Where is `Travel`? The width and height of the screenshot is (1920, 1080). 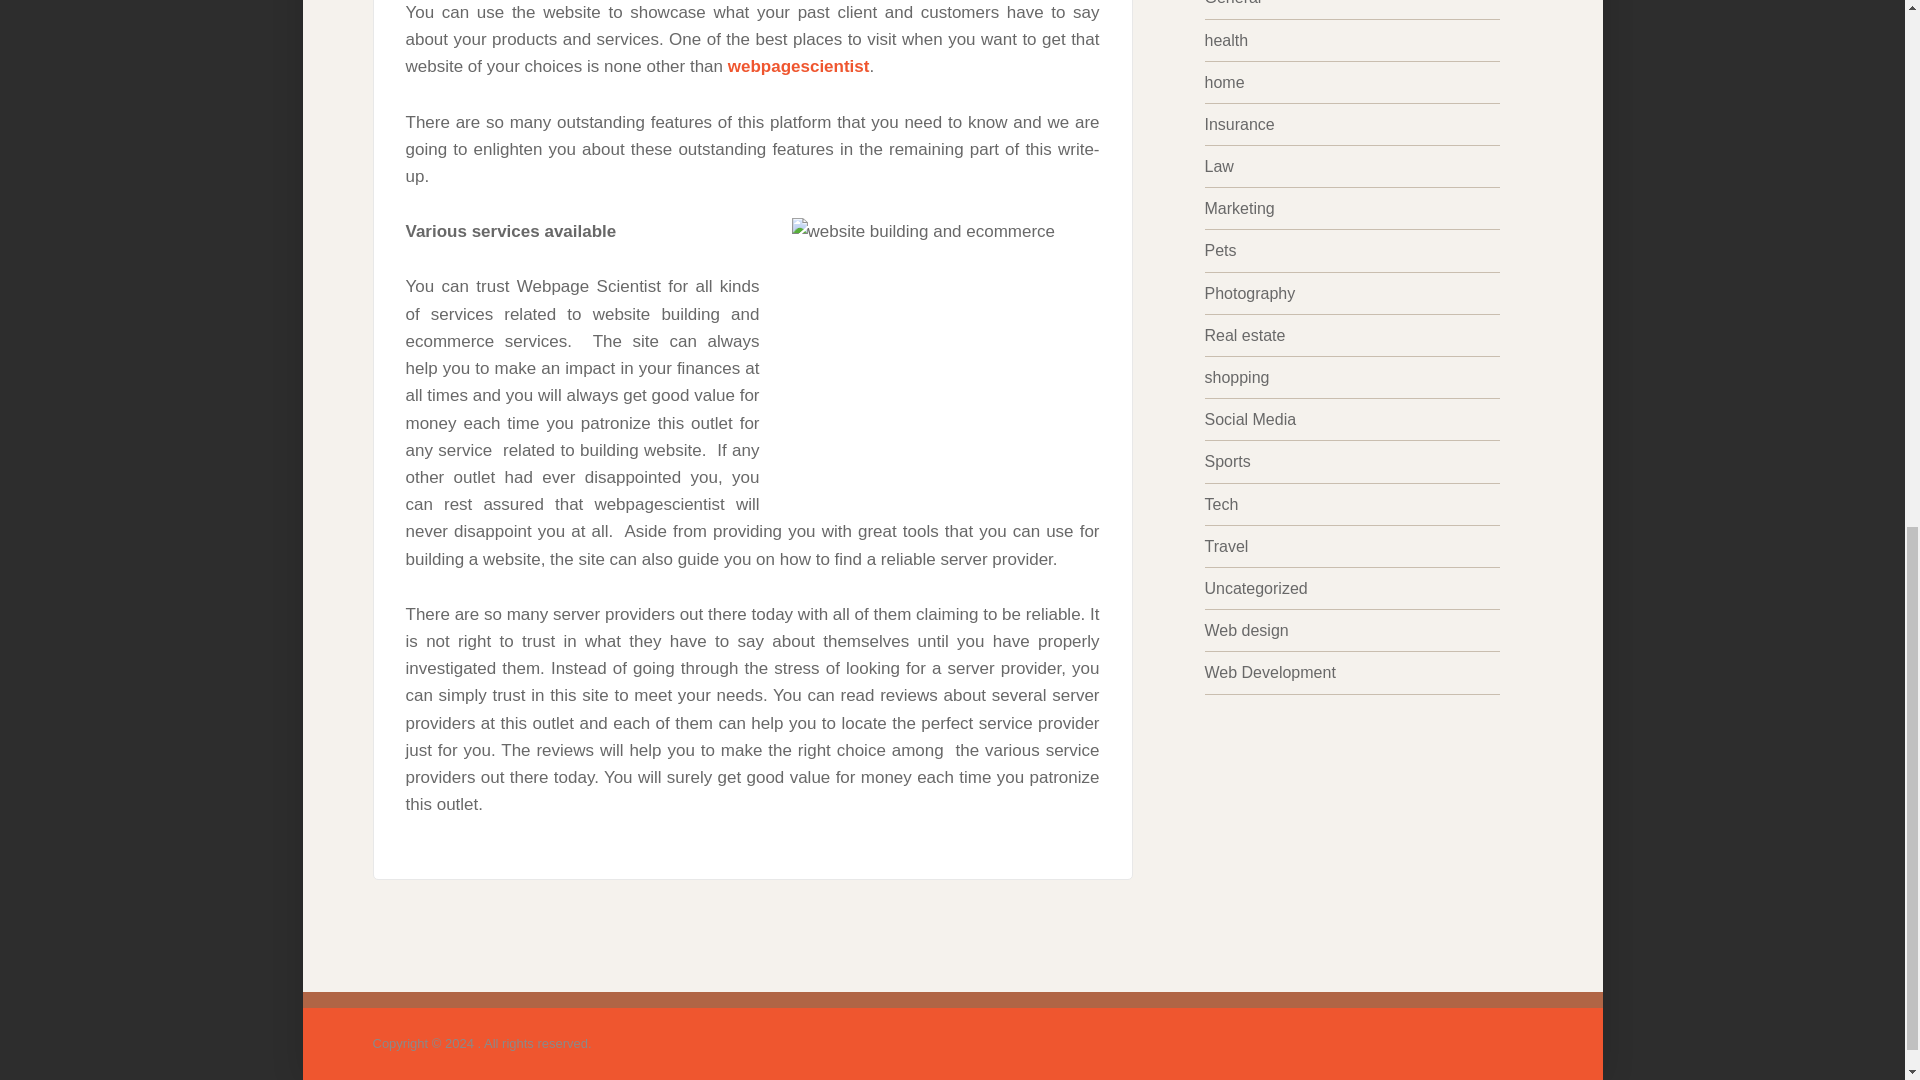 Travel is located at coordinates (1226, 546).